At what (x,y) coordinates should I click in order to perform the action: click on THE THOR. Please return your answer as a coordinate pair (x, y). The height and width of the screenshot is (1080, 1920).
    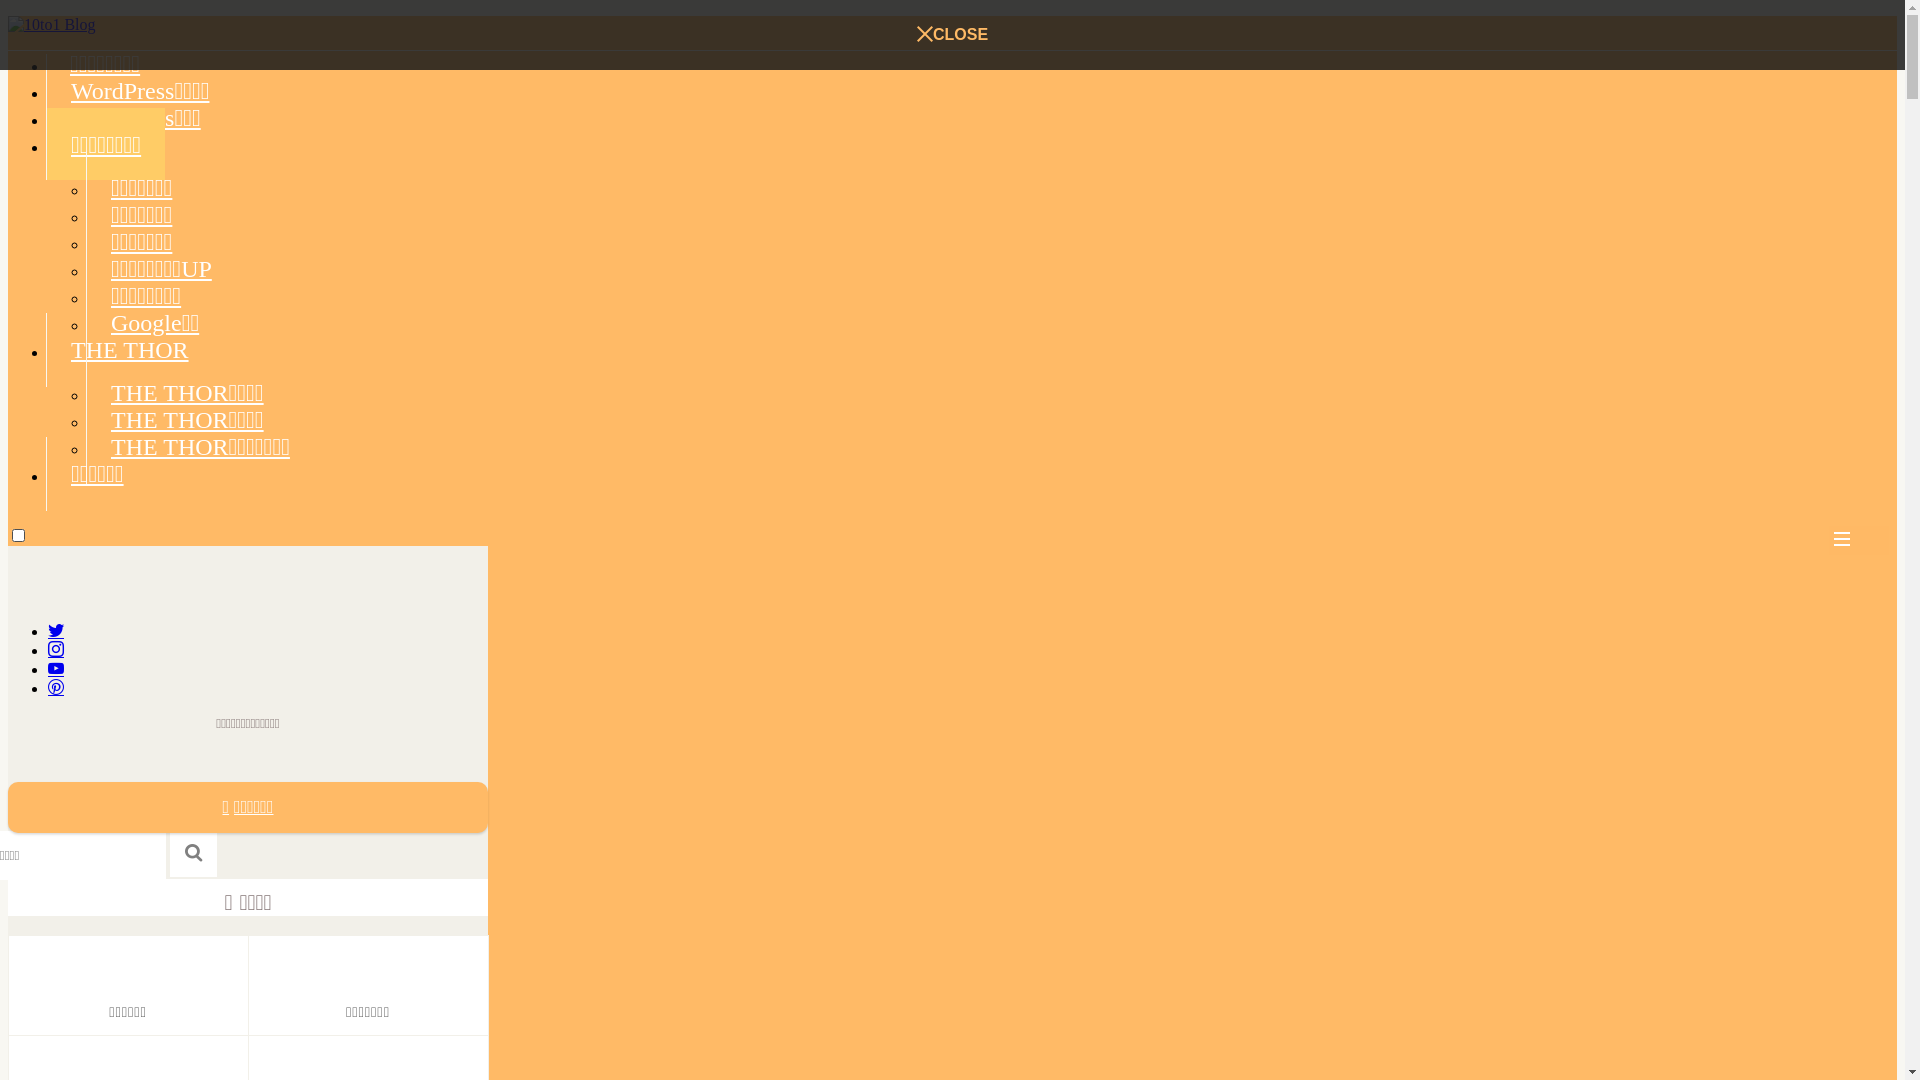
    Looking at the image, I should click on (130, 350).